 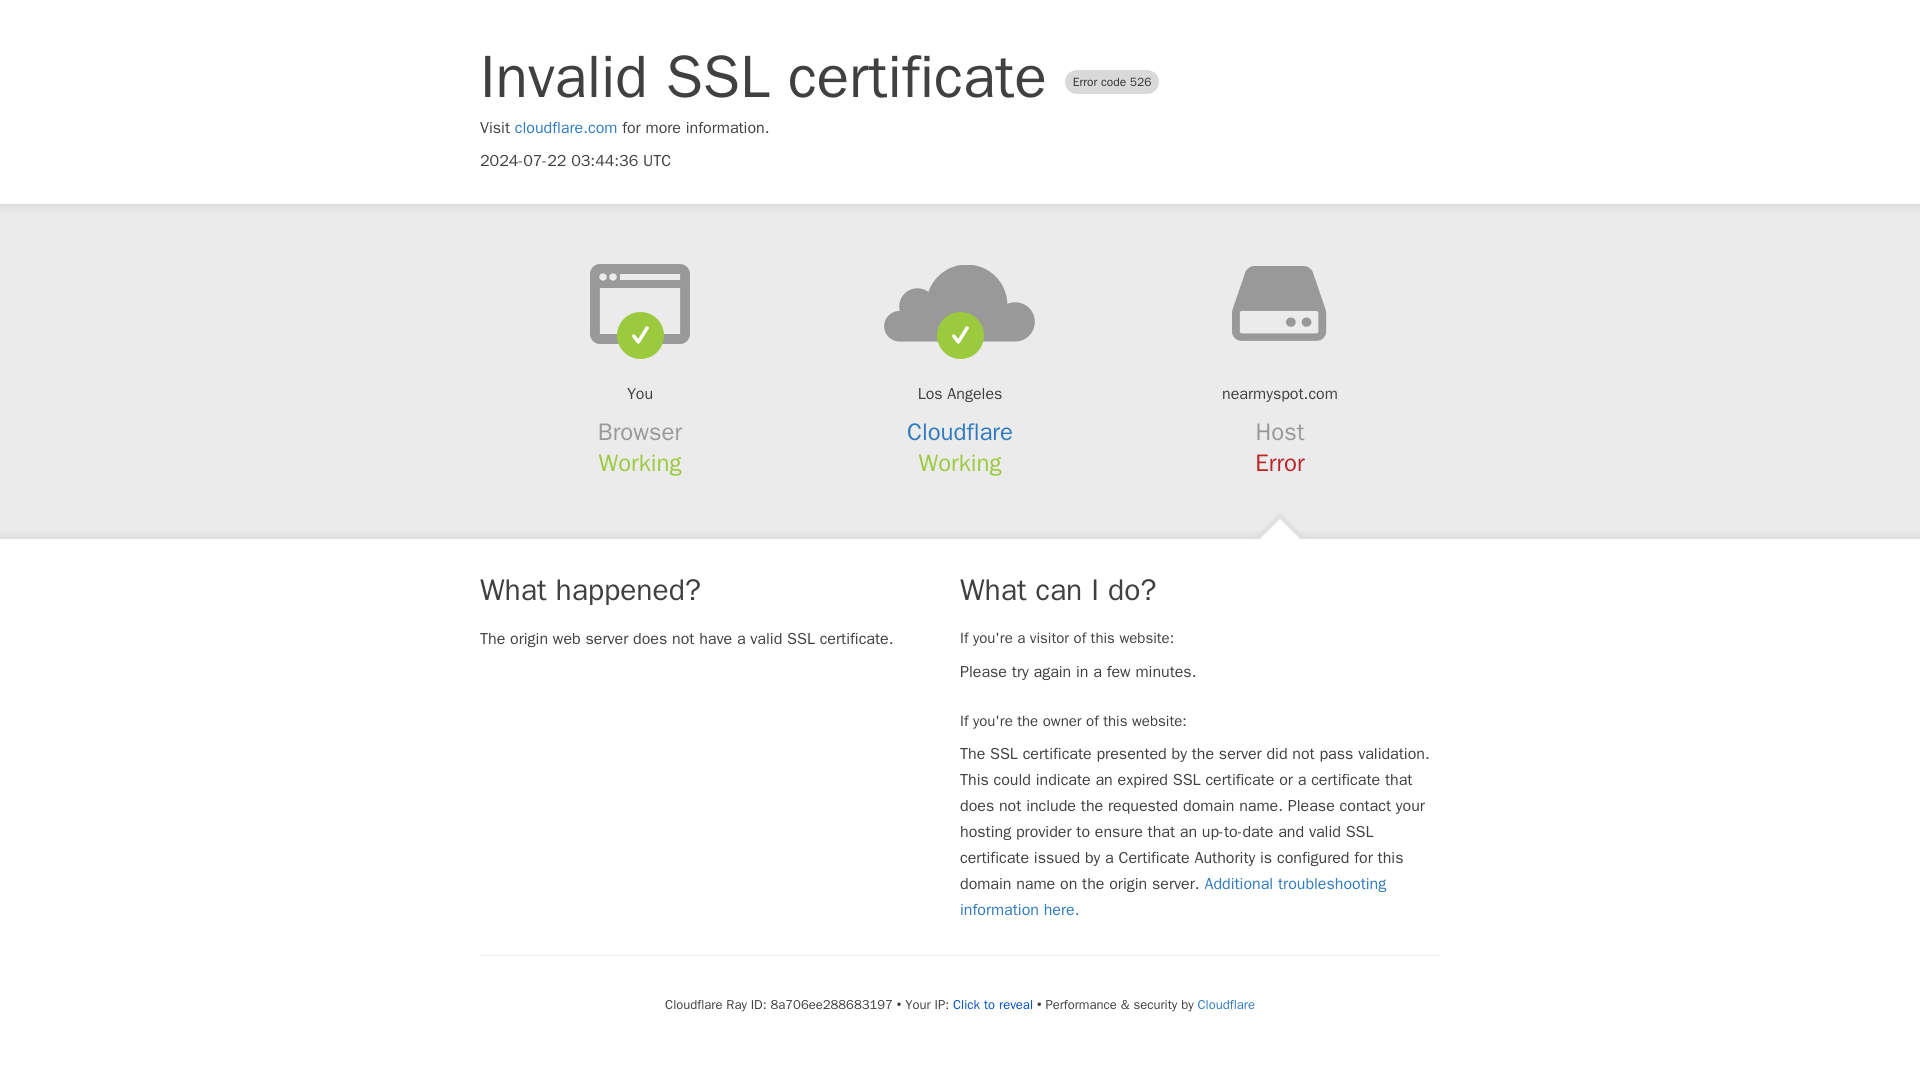 What do you see at coordinates (1226, 1004) in the screenshot?
I see `Cloudflare` at bounding box center [1226, 1004].